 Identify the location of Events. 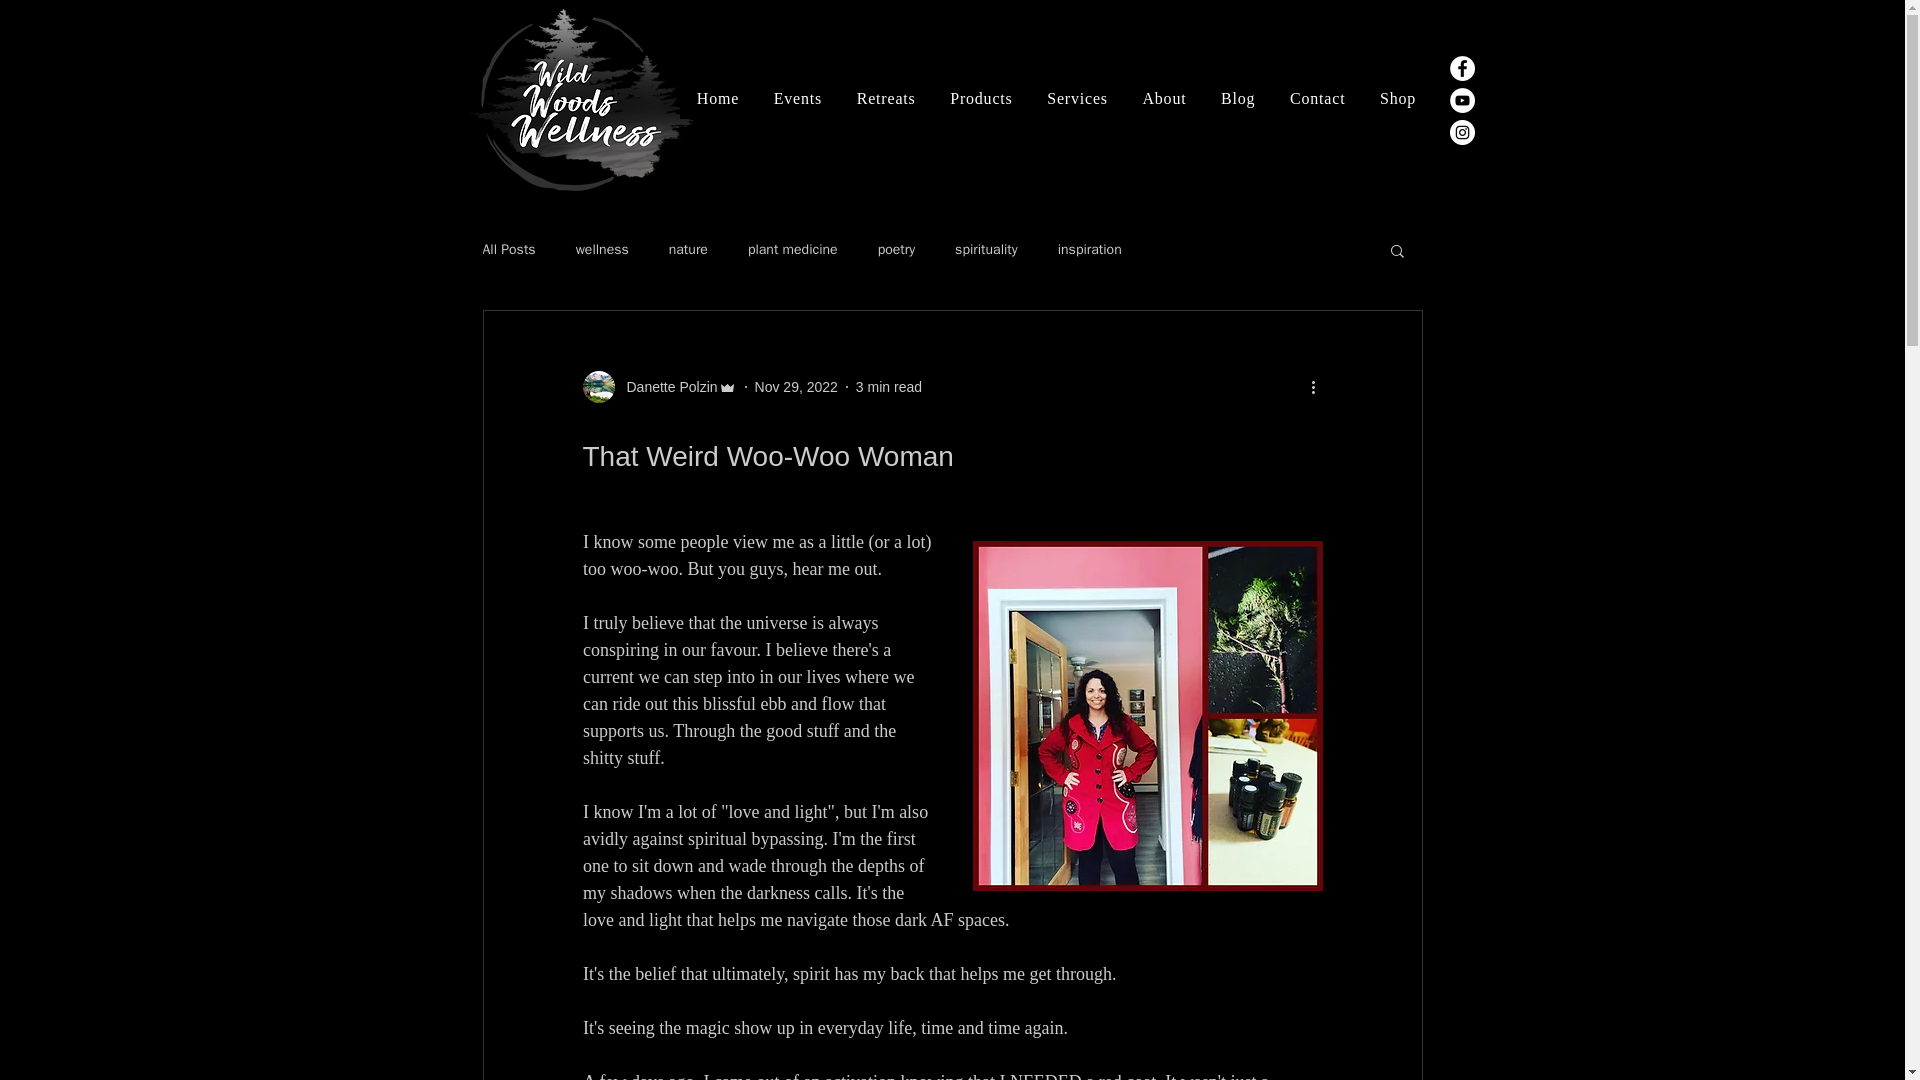
(798, 98).